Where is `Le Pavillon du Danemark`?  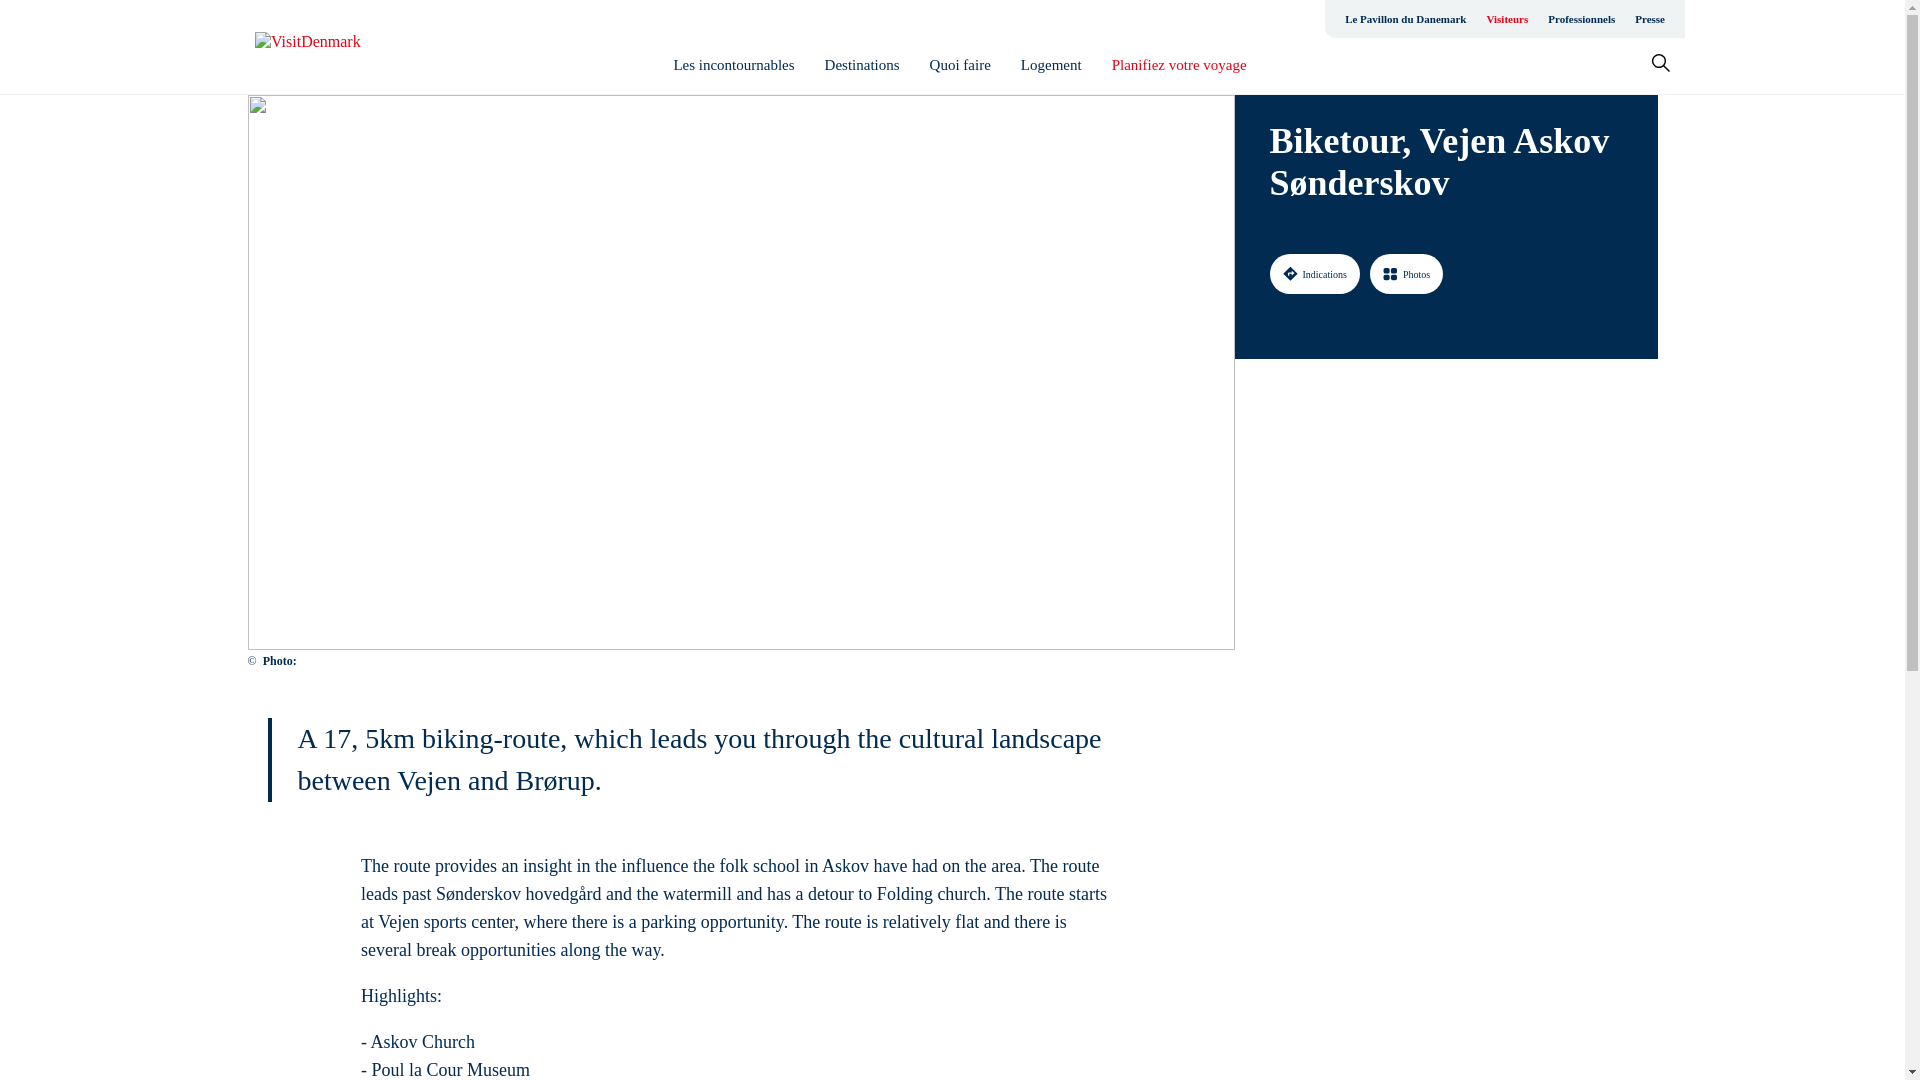 Le Pavillon du Danemark is located at coordinates (1405, 18).